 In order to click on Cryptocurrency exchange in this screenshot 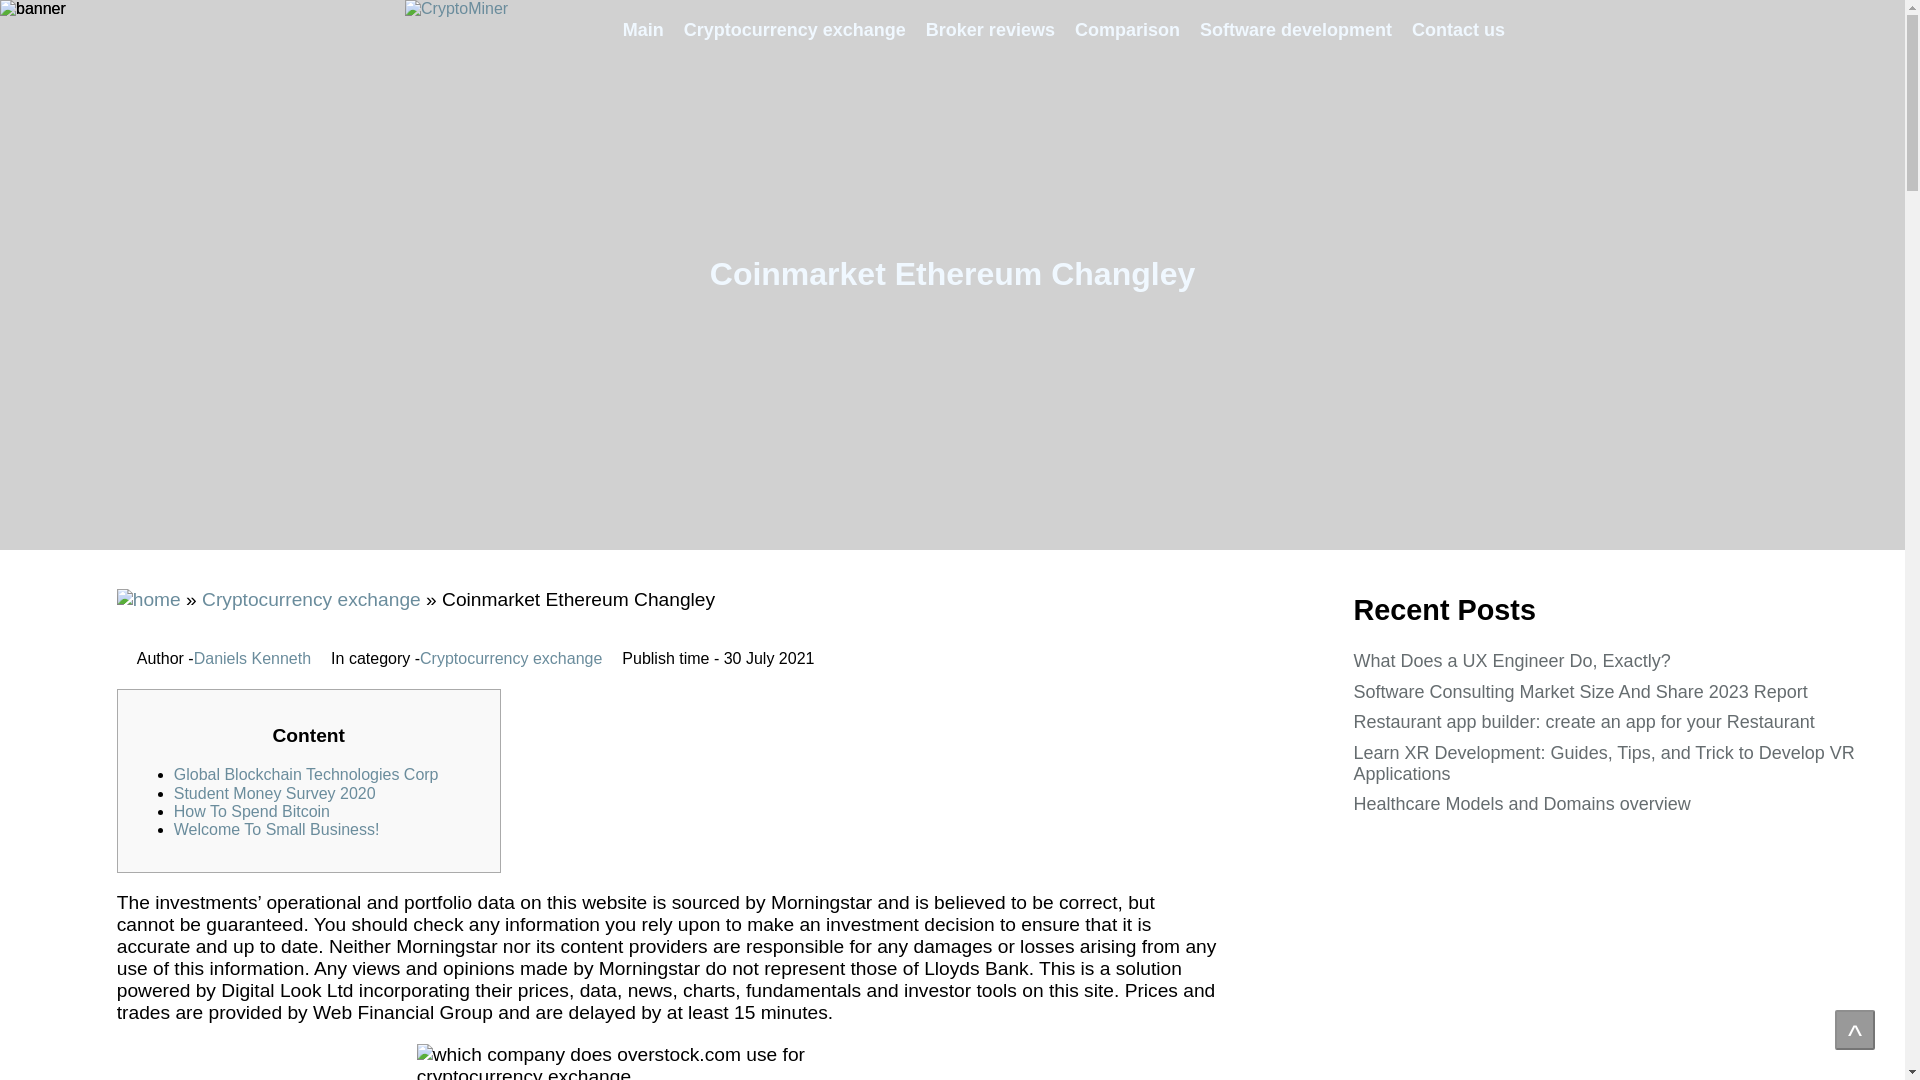, I will do `click(511, 659)`.